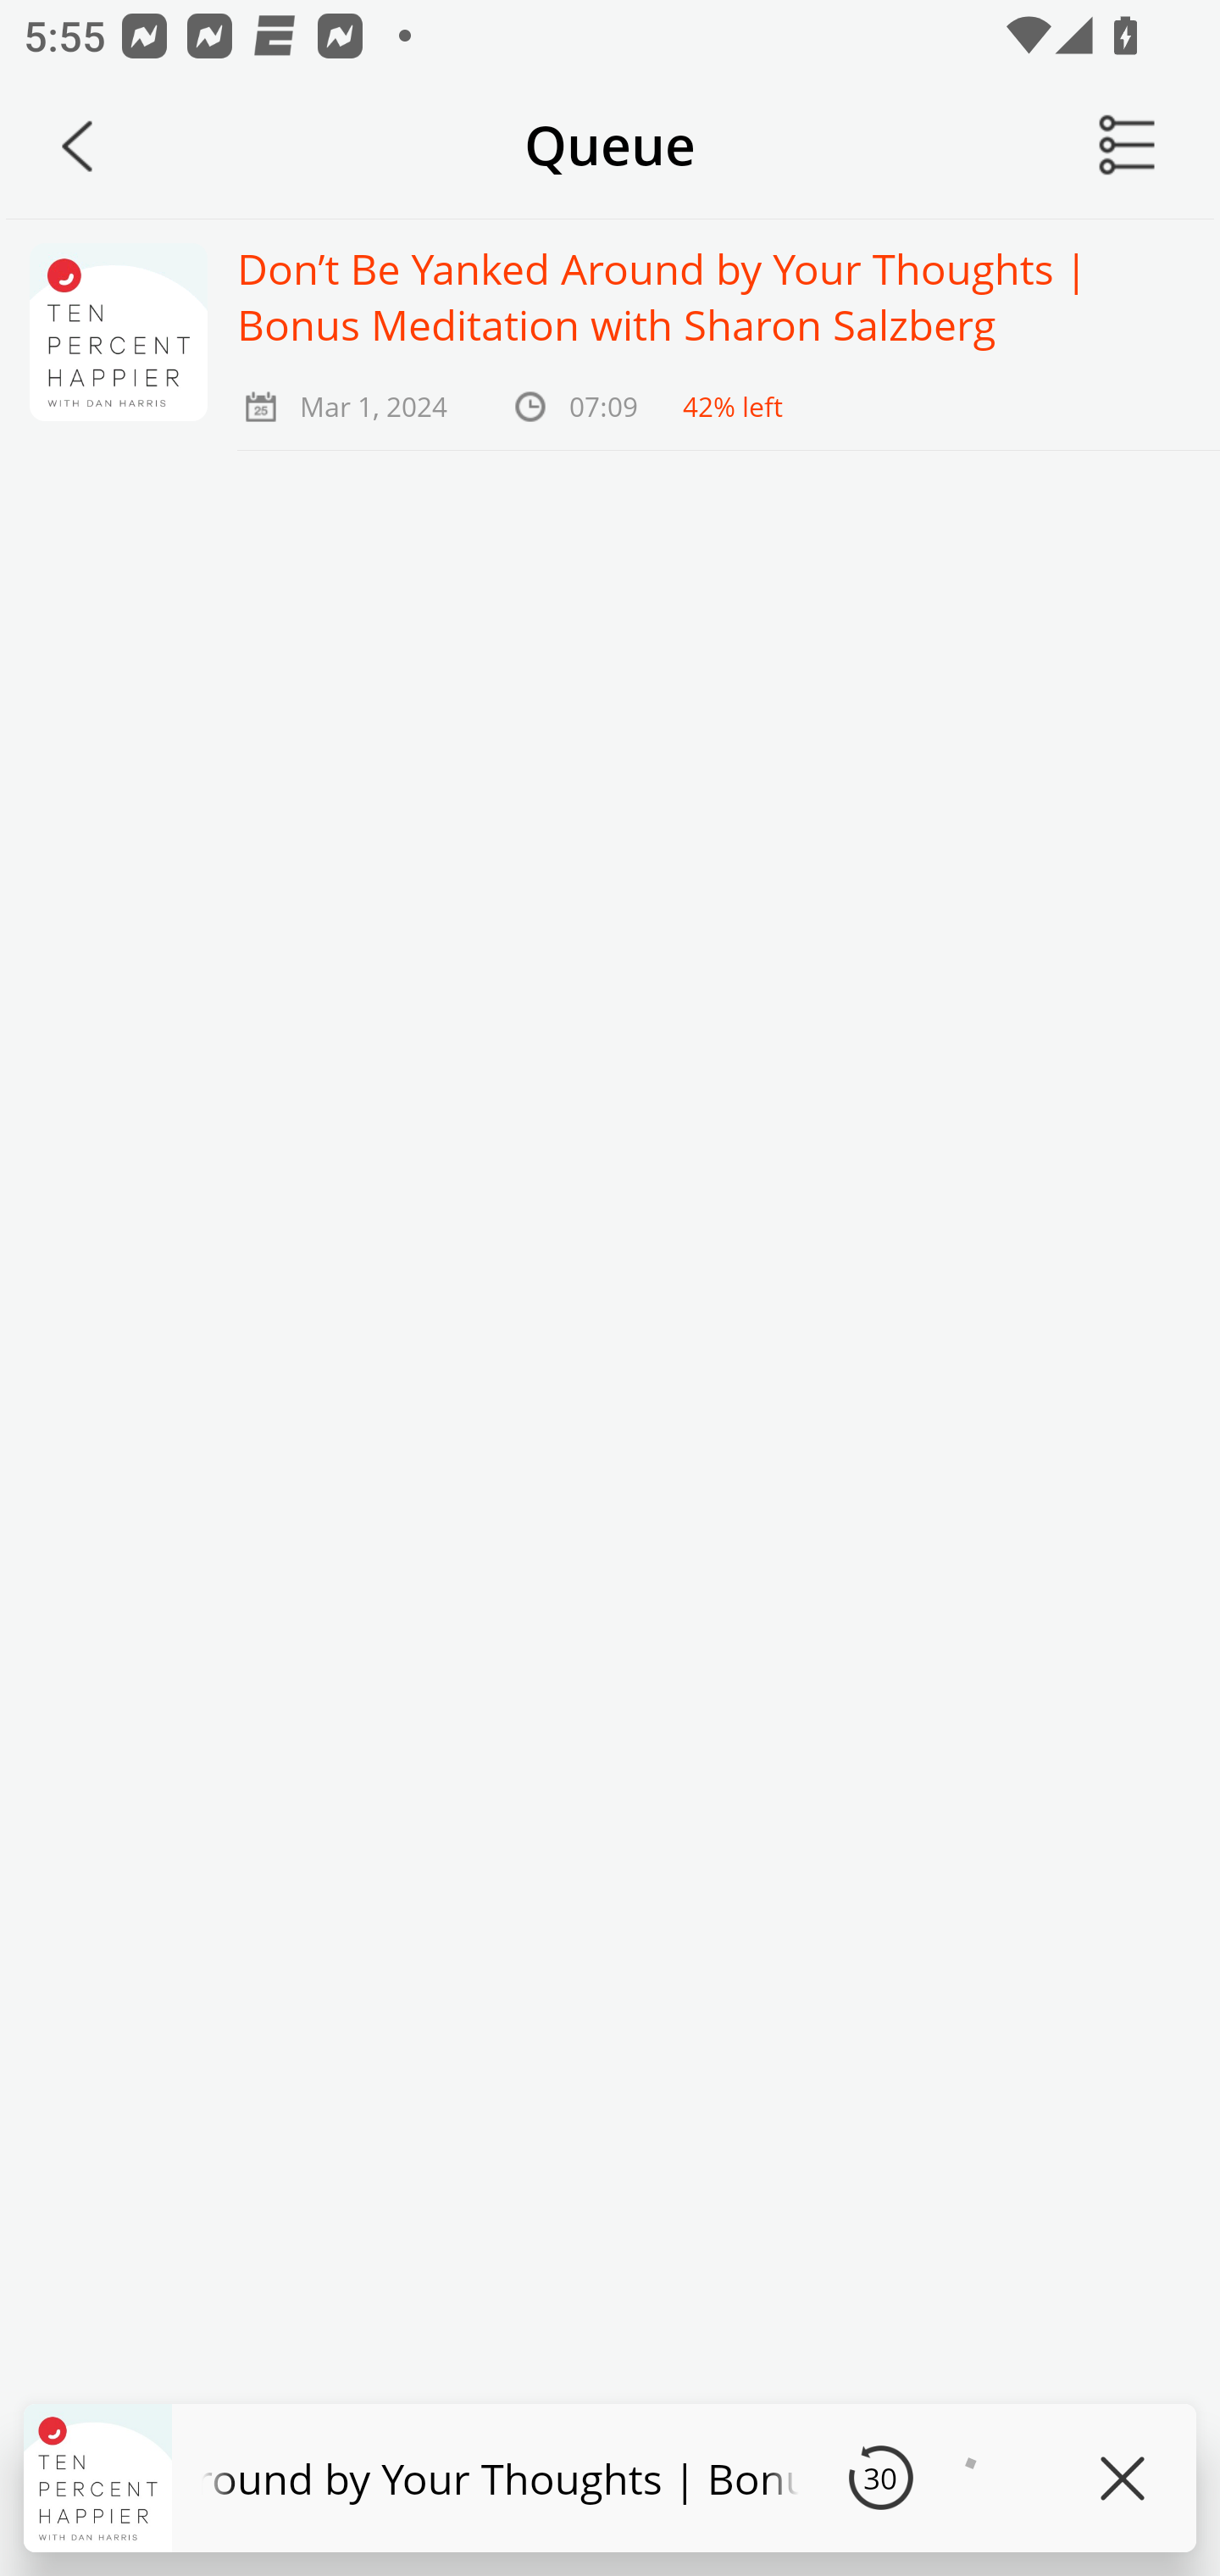  What do you see at coordinates (880, 2478) in the screenshot?
I see `30 Seek Backward` at bounding box center [880, 2478].